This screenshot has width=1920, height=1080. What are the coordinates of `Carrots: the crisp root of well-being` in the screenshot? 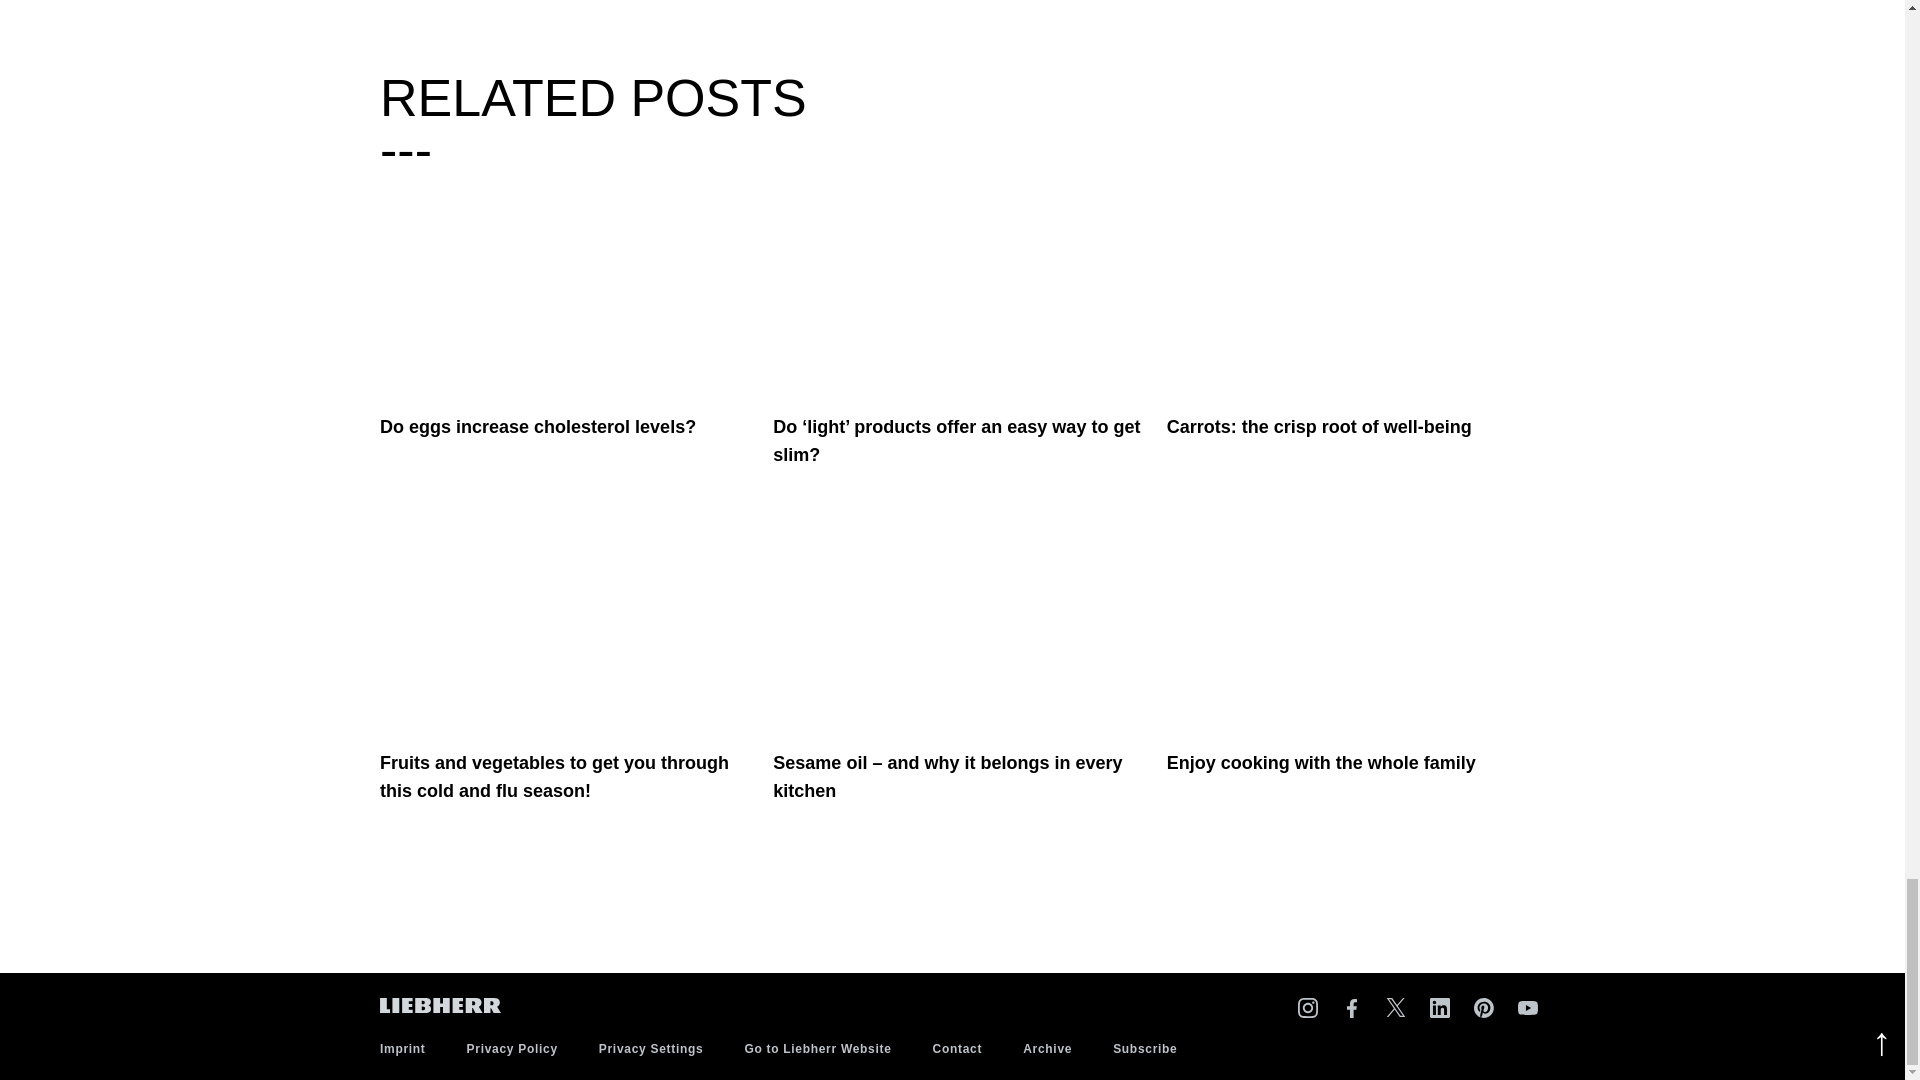 It's located at (1353, 294).